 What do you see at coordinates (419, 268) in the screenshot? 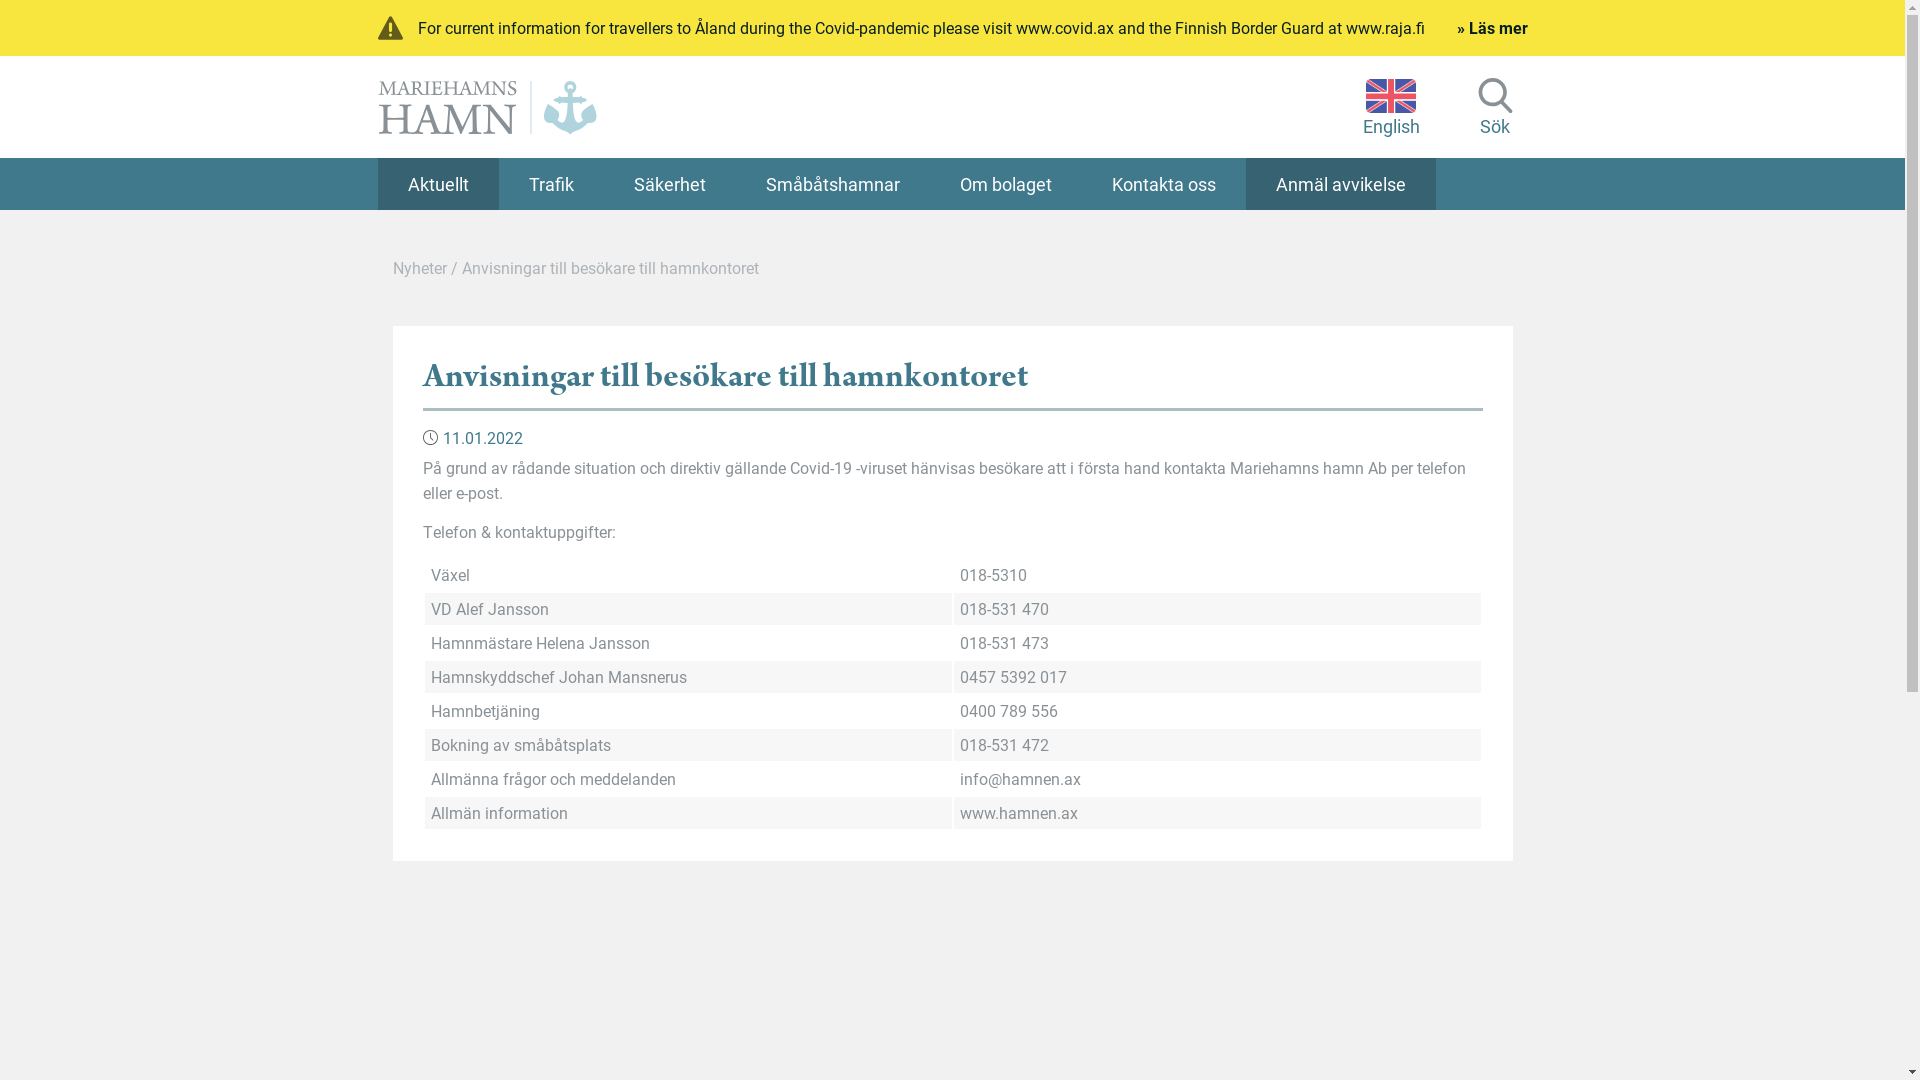
I see `Nyheter` at bounding box center [419, 268].